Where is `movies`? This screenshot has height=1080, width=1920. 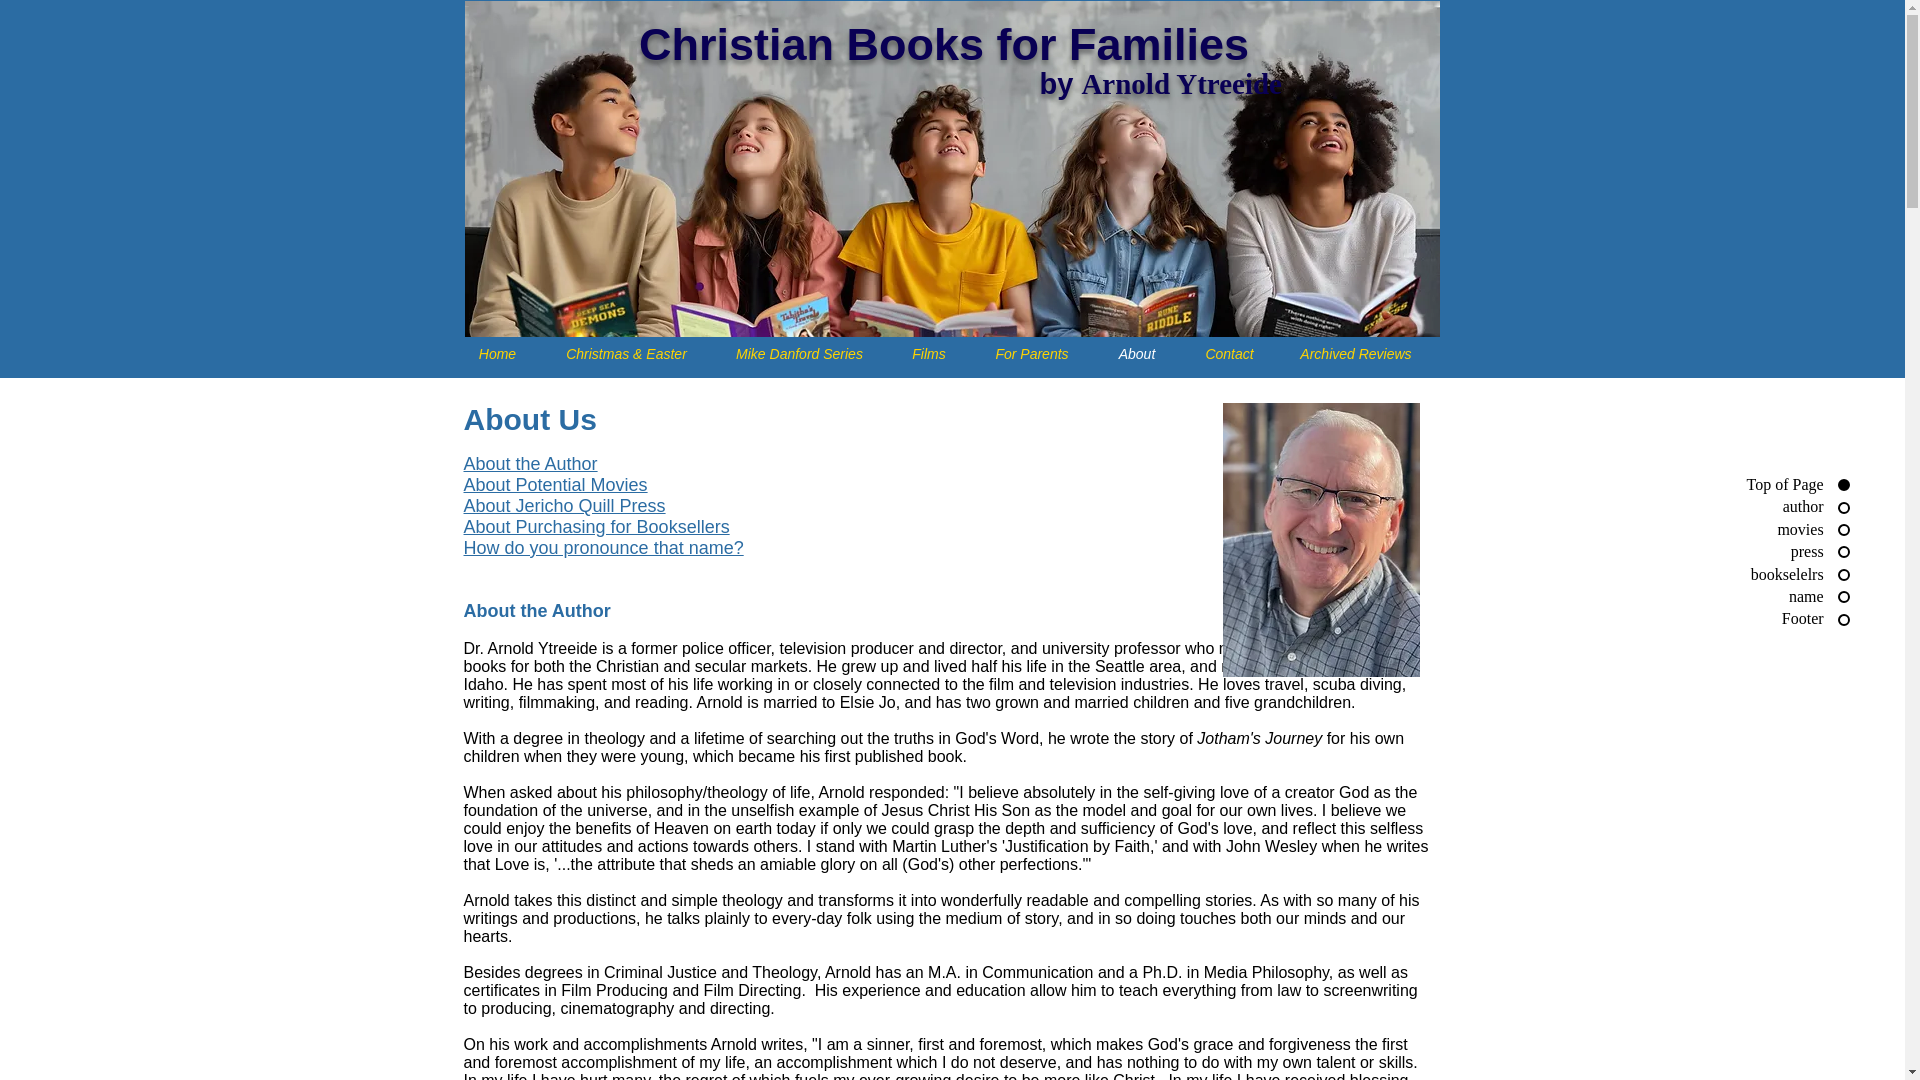 movies is located at coordinates (1792, 530).